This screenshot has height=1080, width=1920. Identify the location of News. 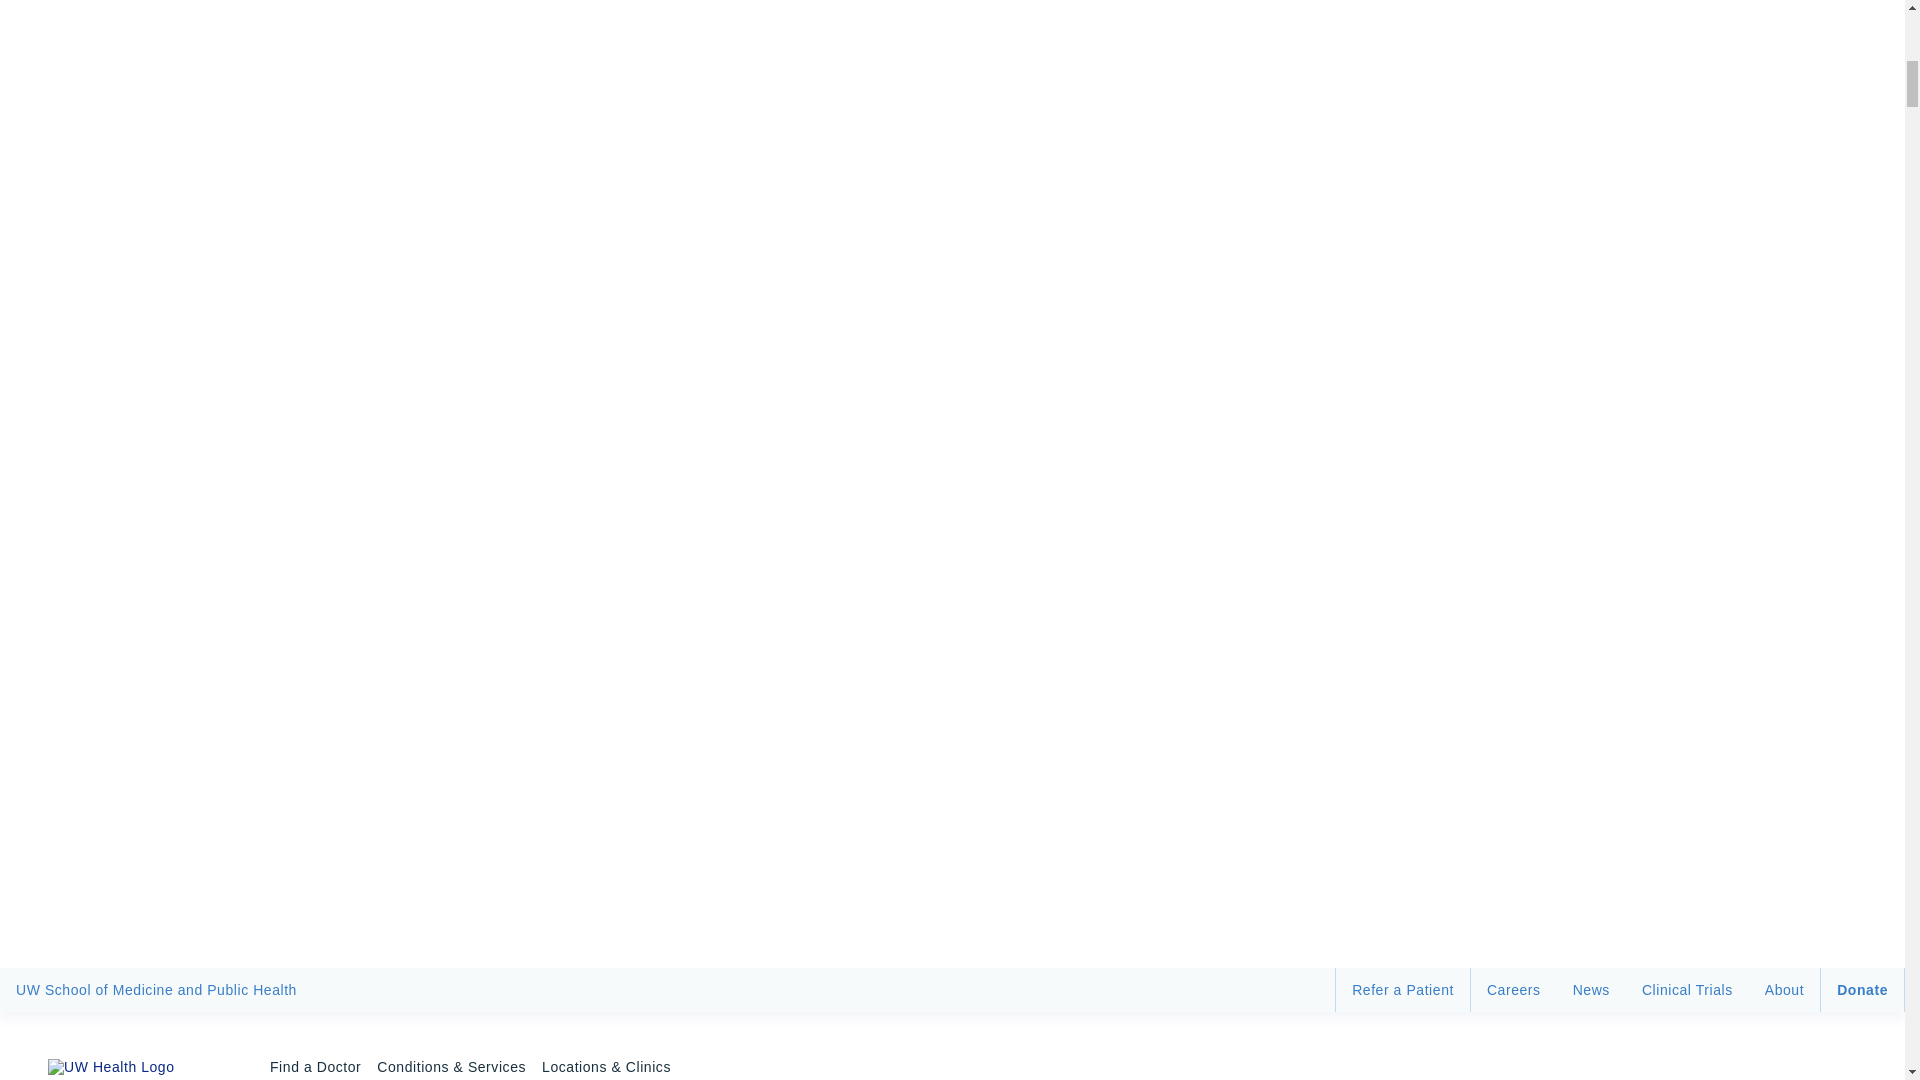
(1592, 989).